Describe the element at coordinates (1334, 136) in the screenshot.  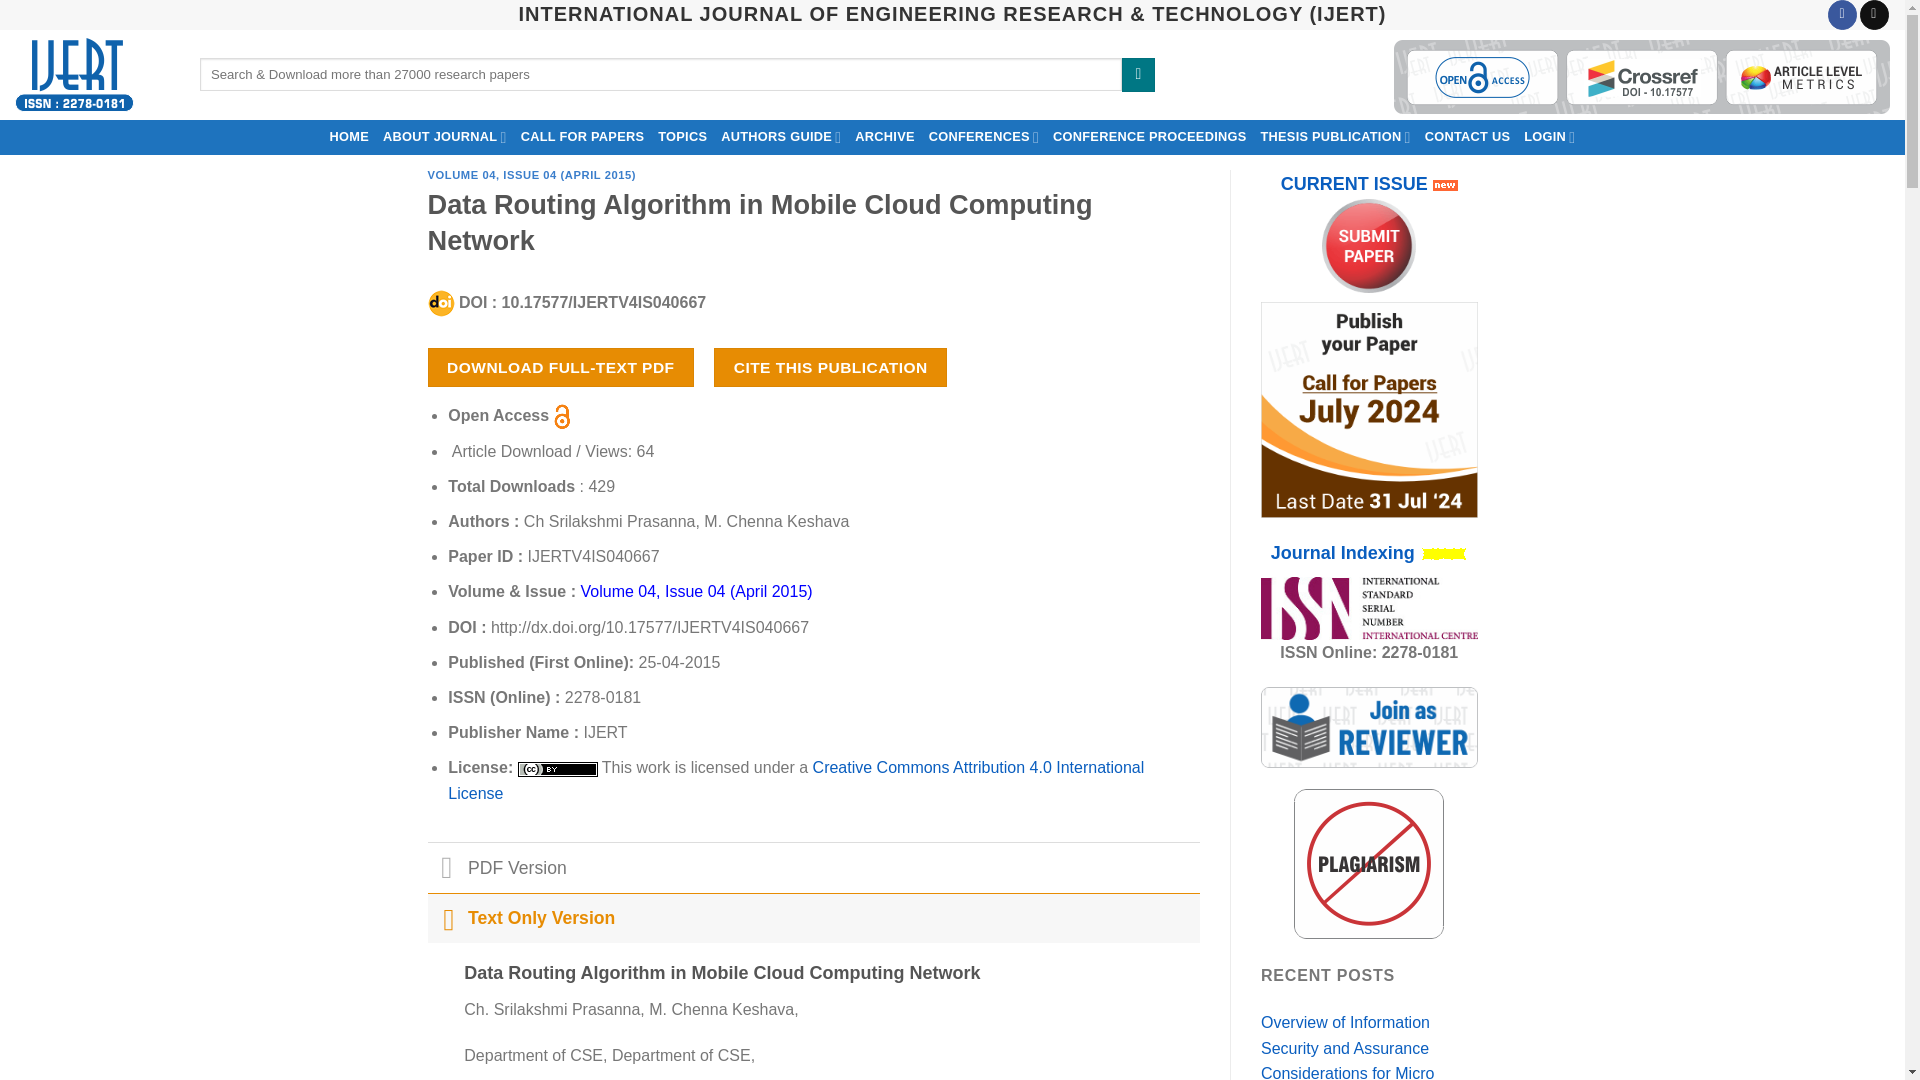
I see `THESIS PUBLICATION` at that location.